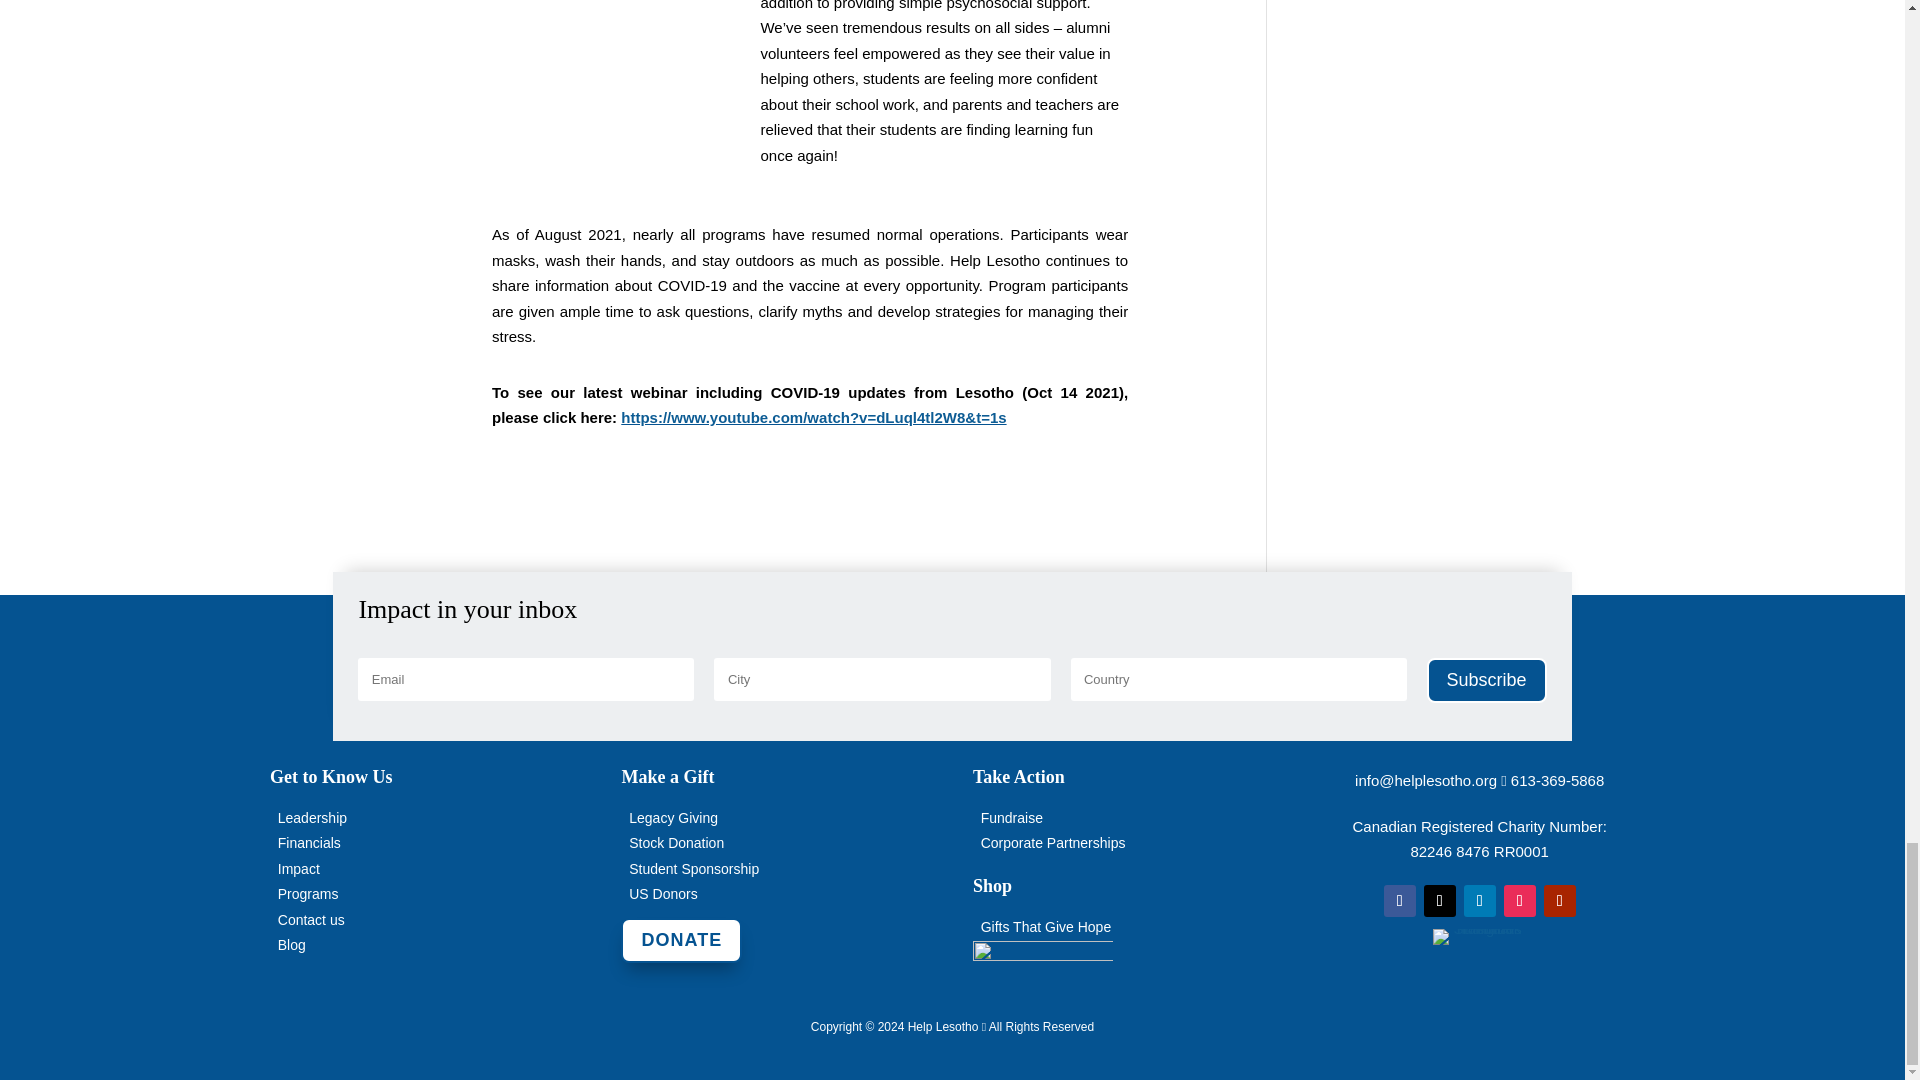 The width and height of the screenshot is (1920, 1080). What do you see at coordinates (1053, 842) in the screenshot?
I see `Corporate Partnerships` at bounding box center [1053, 842].